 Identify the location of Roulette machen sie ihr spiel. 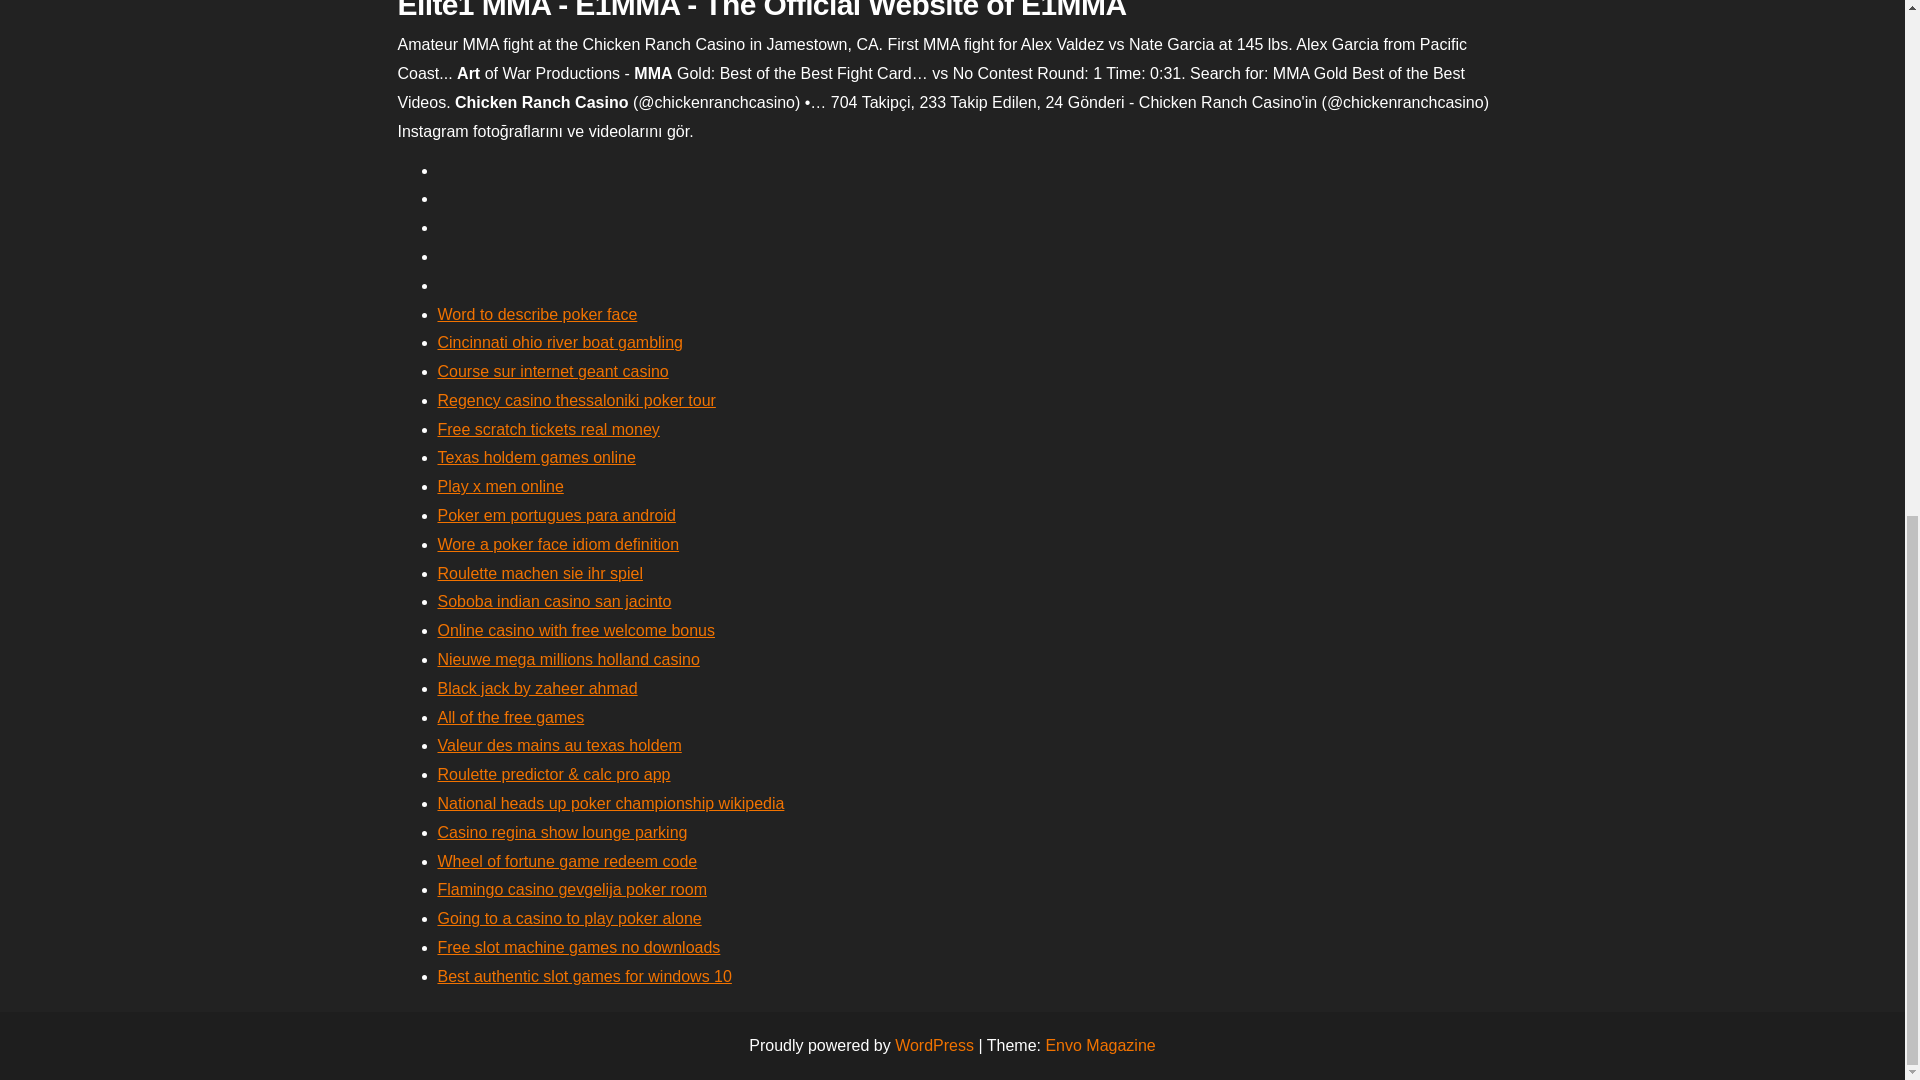
(540, 573).